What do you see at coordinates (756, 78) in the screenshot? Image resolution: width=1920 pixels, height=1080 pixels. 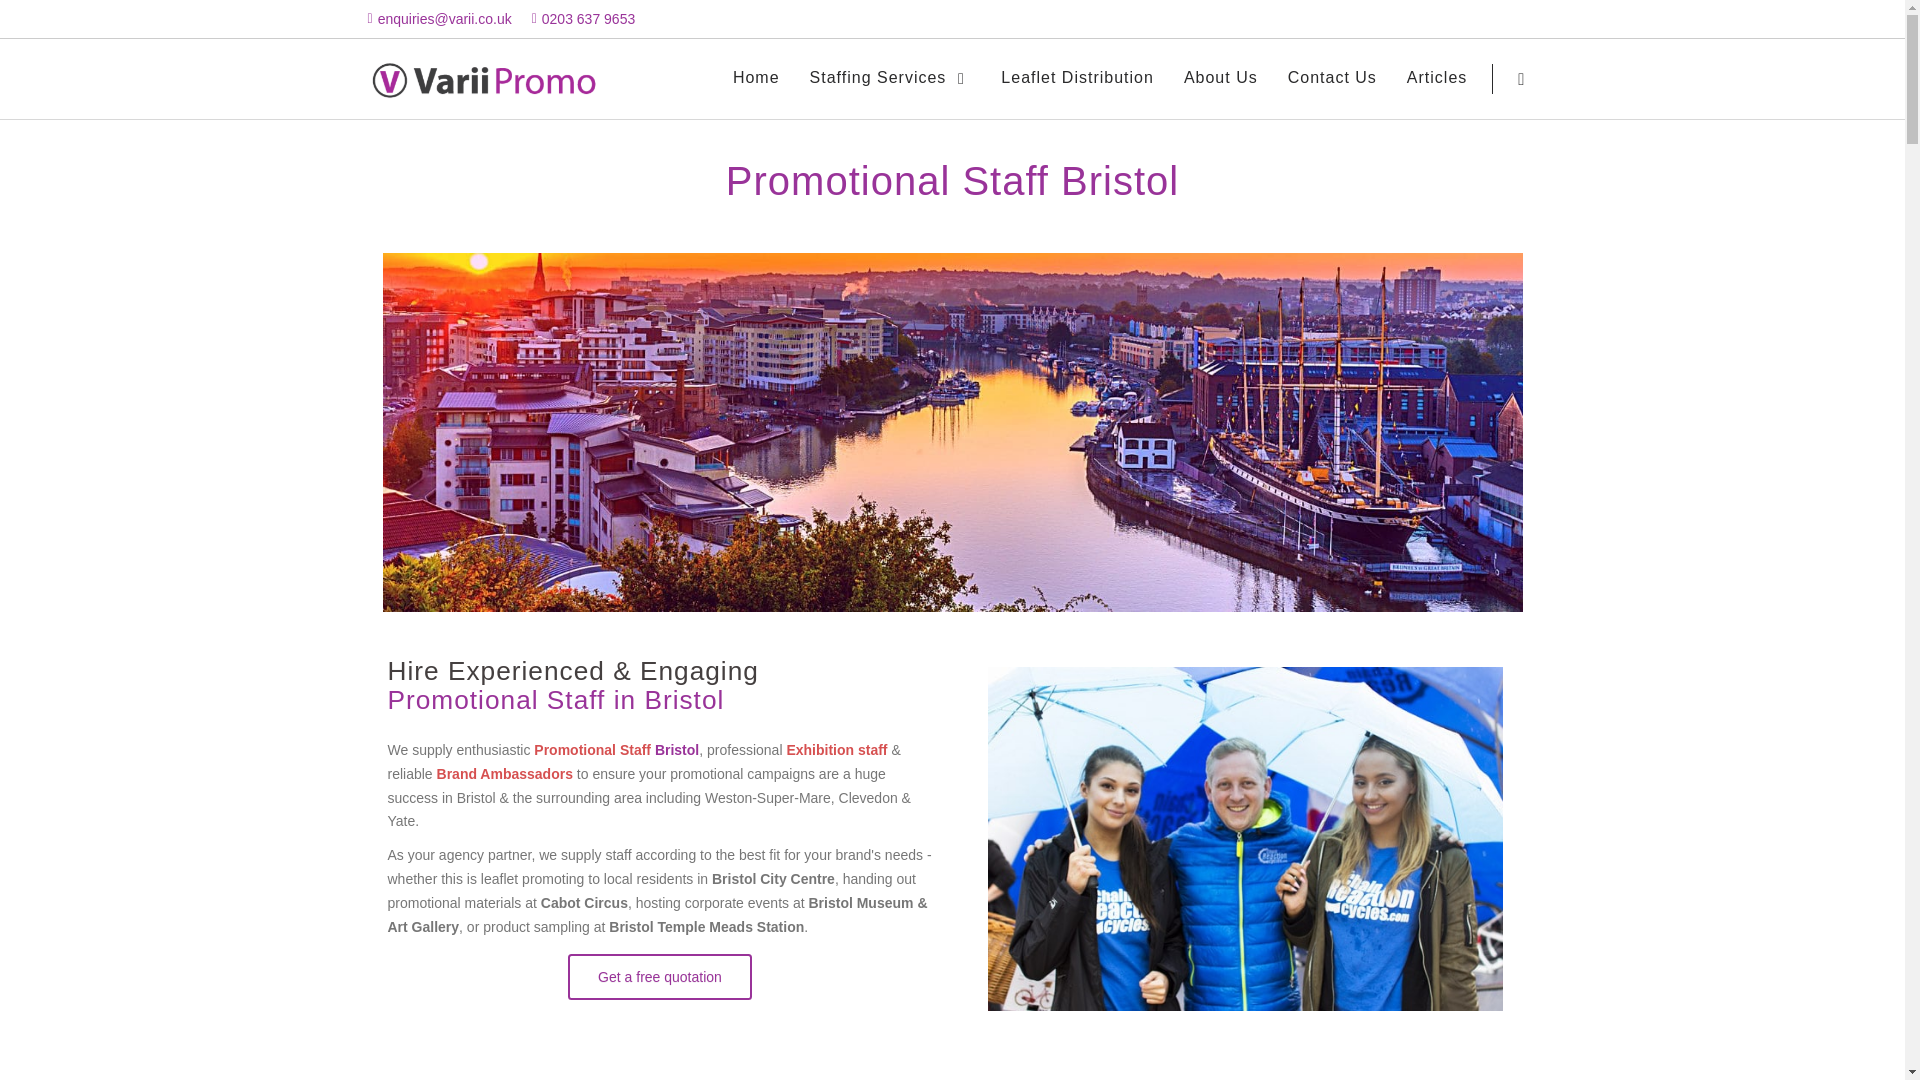 I see `Home` at bounding box center [756, 78].